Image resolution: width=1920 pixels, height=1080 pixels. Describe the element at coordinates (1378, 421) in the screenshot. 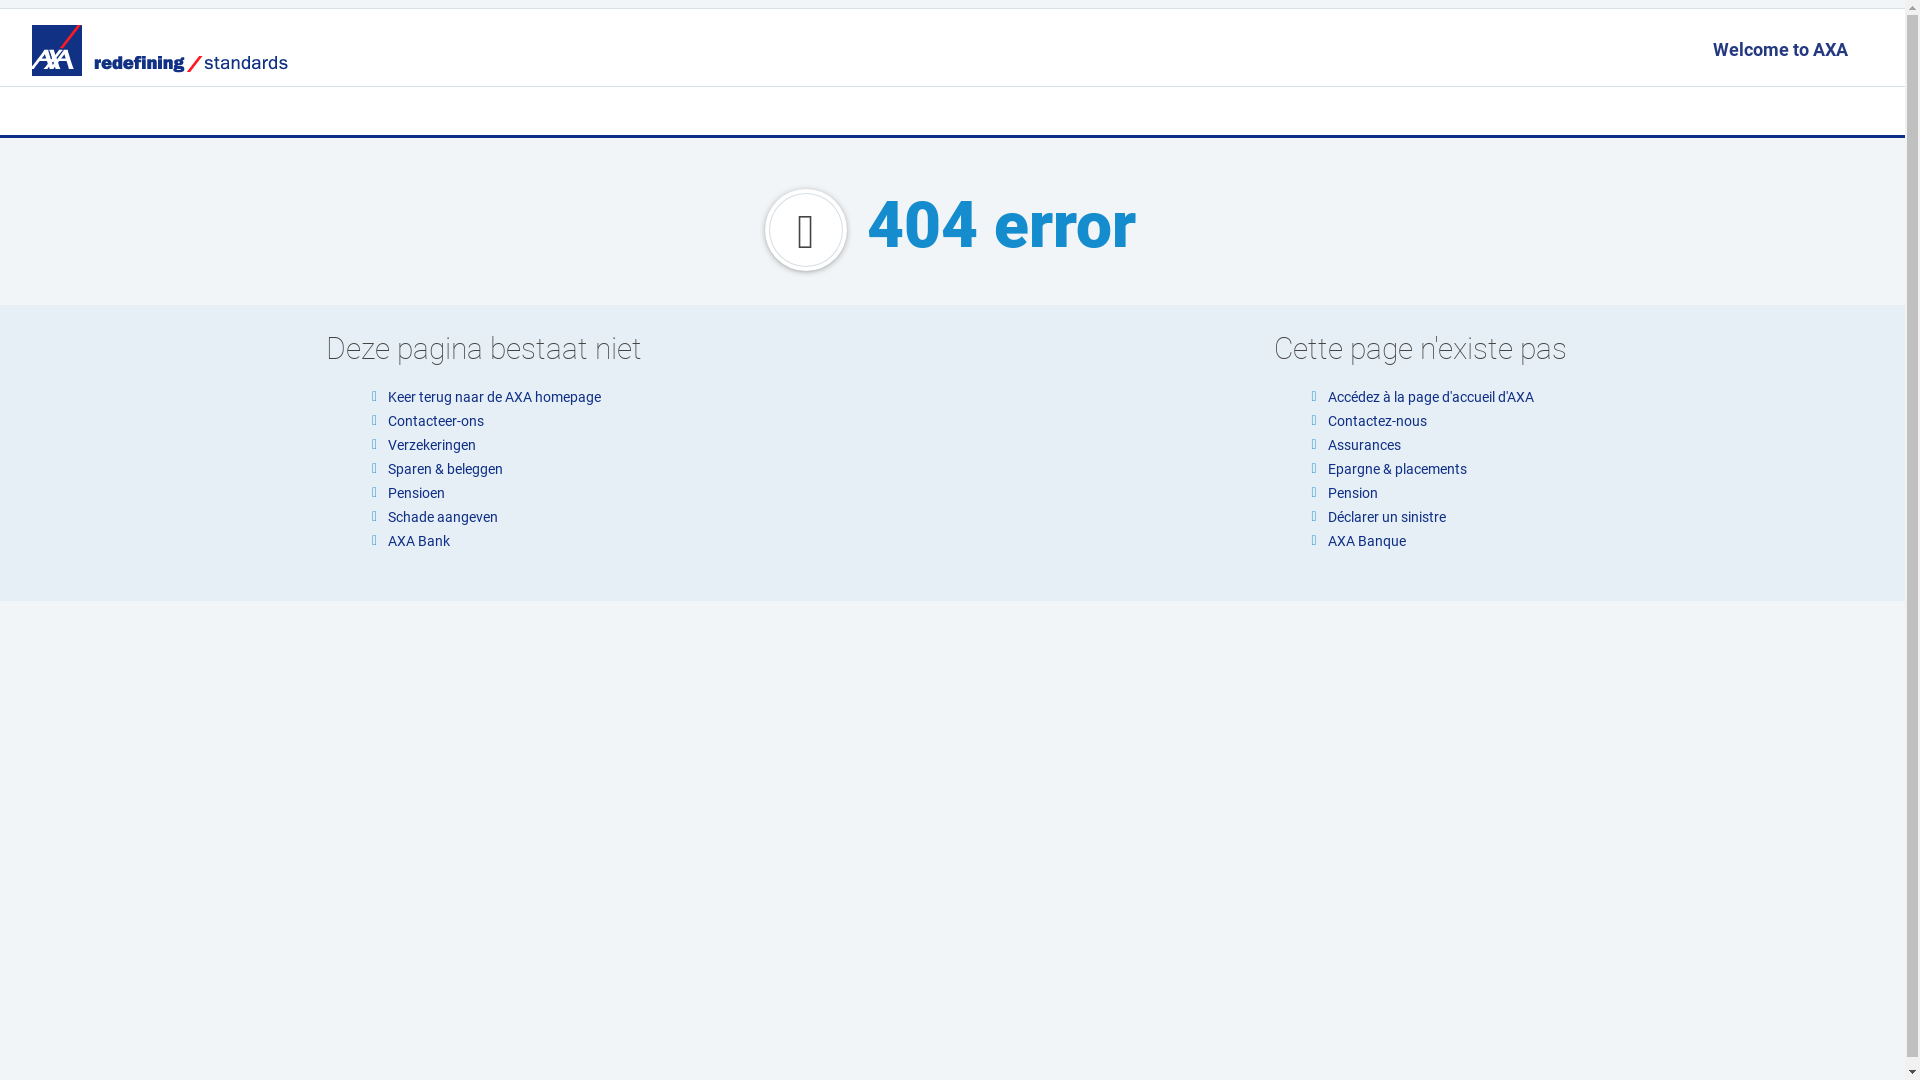

I see `Contactez-nous` at that location.